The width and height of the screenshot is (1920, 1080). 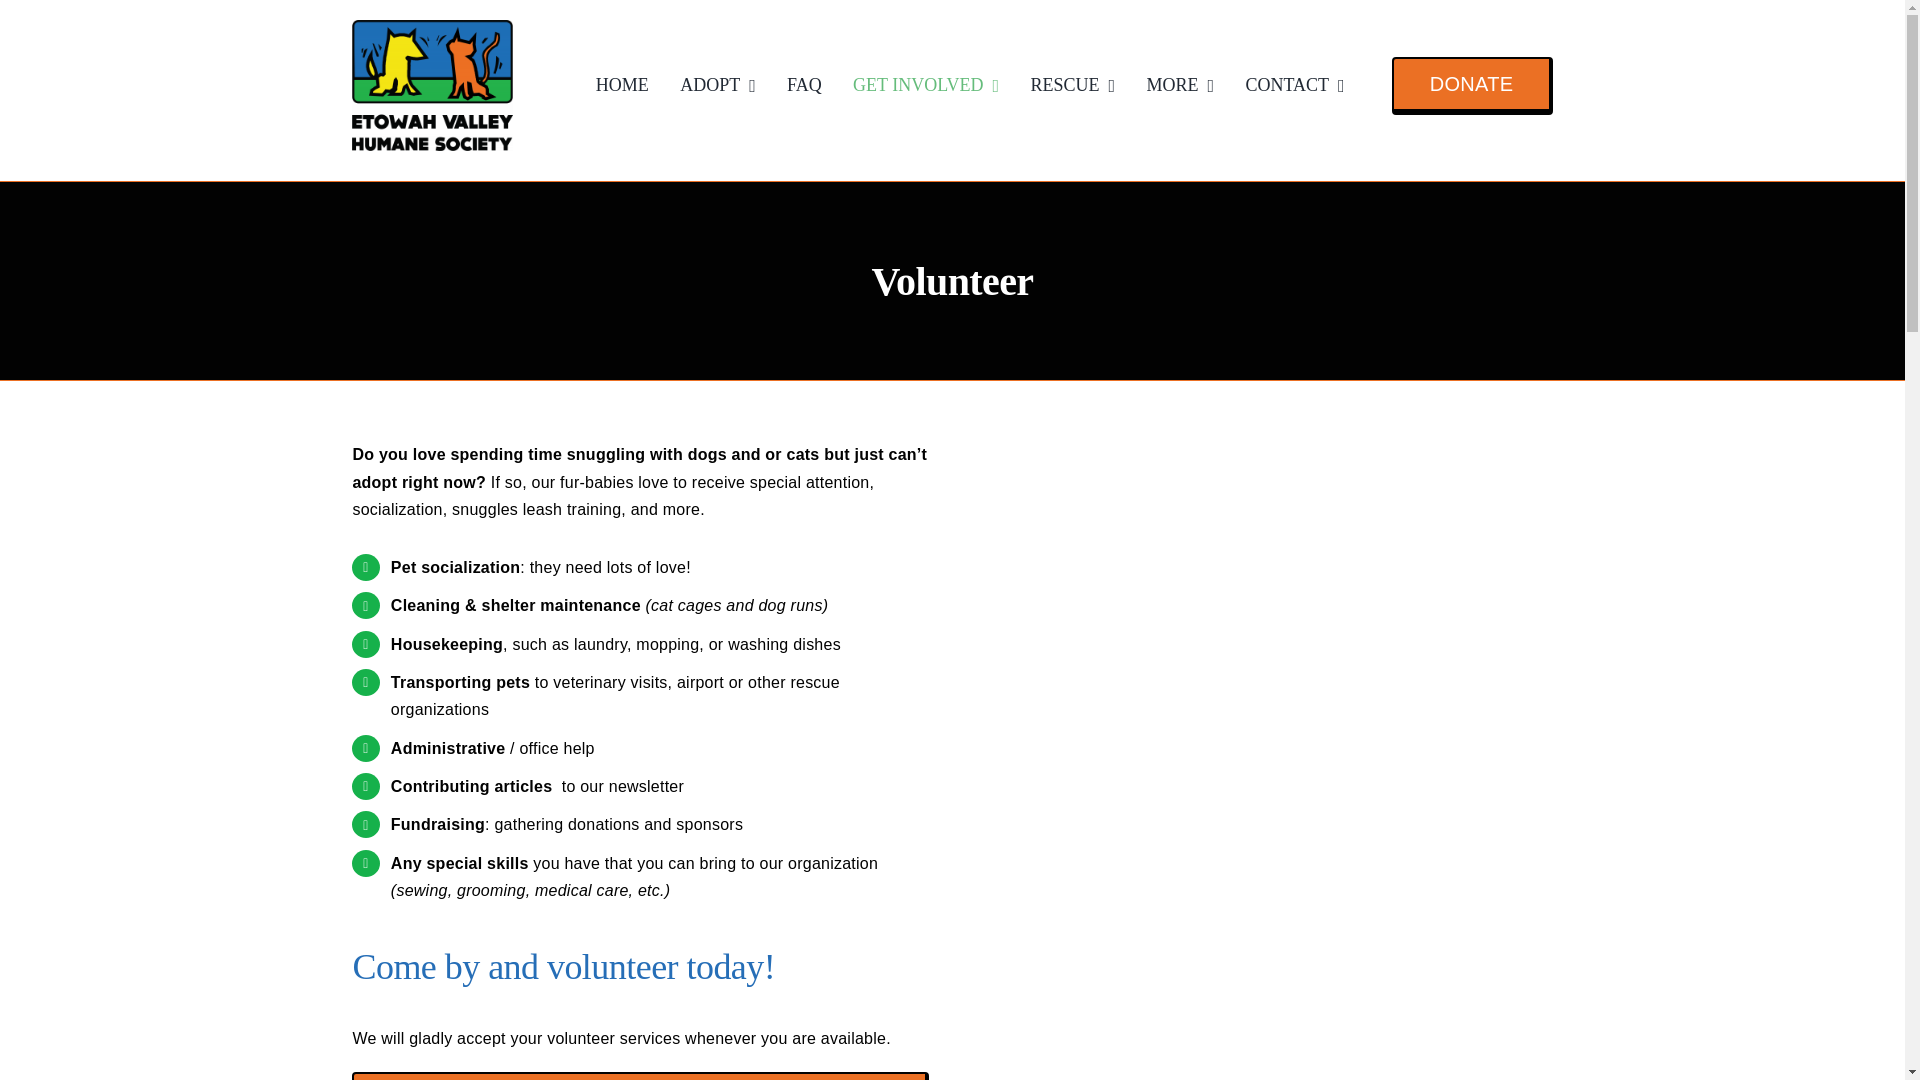 I want to click on CONTACT, so click(x=1294, y=86).